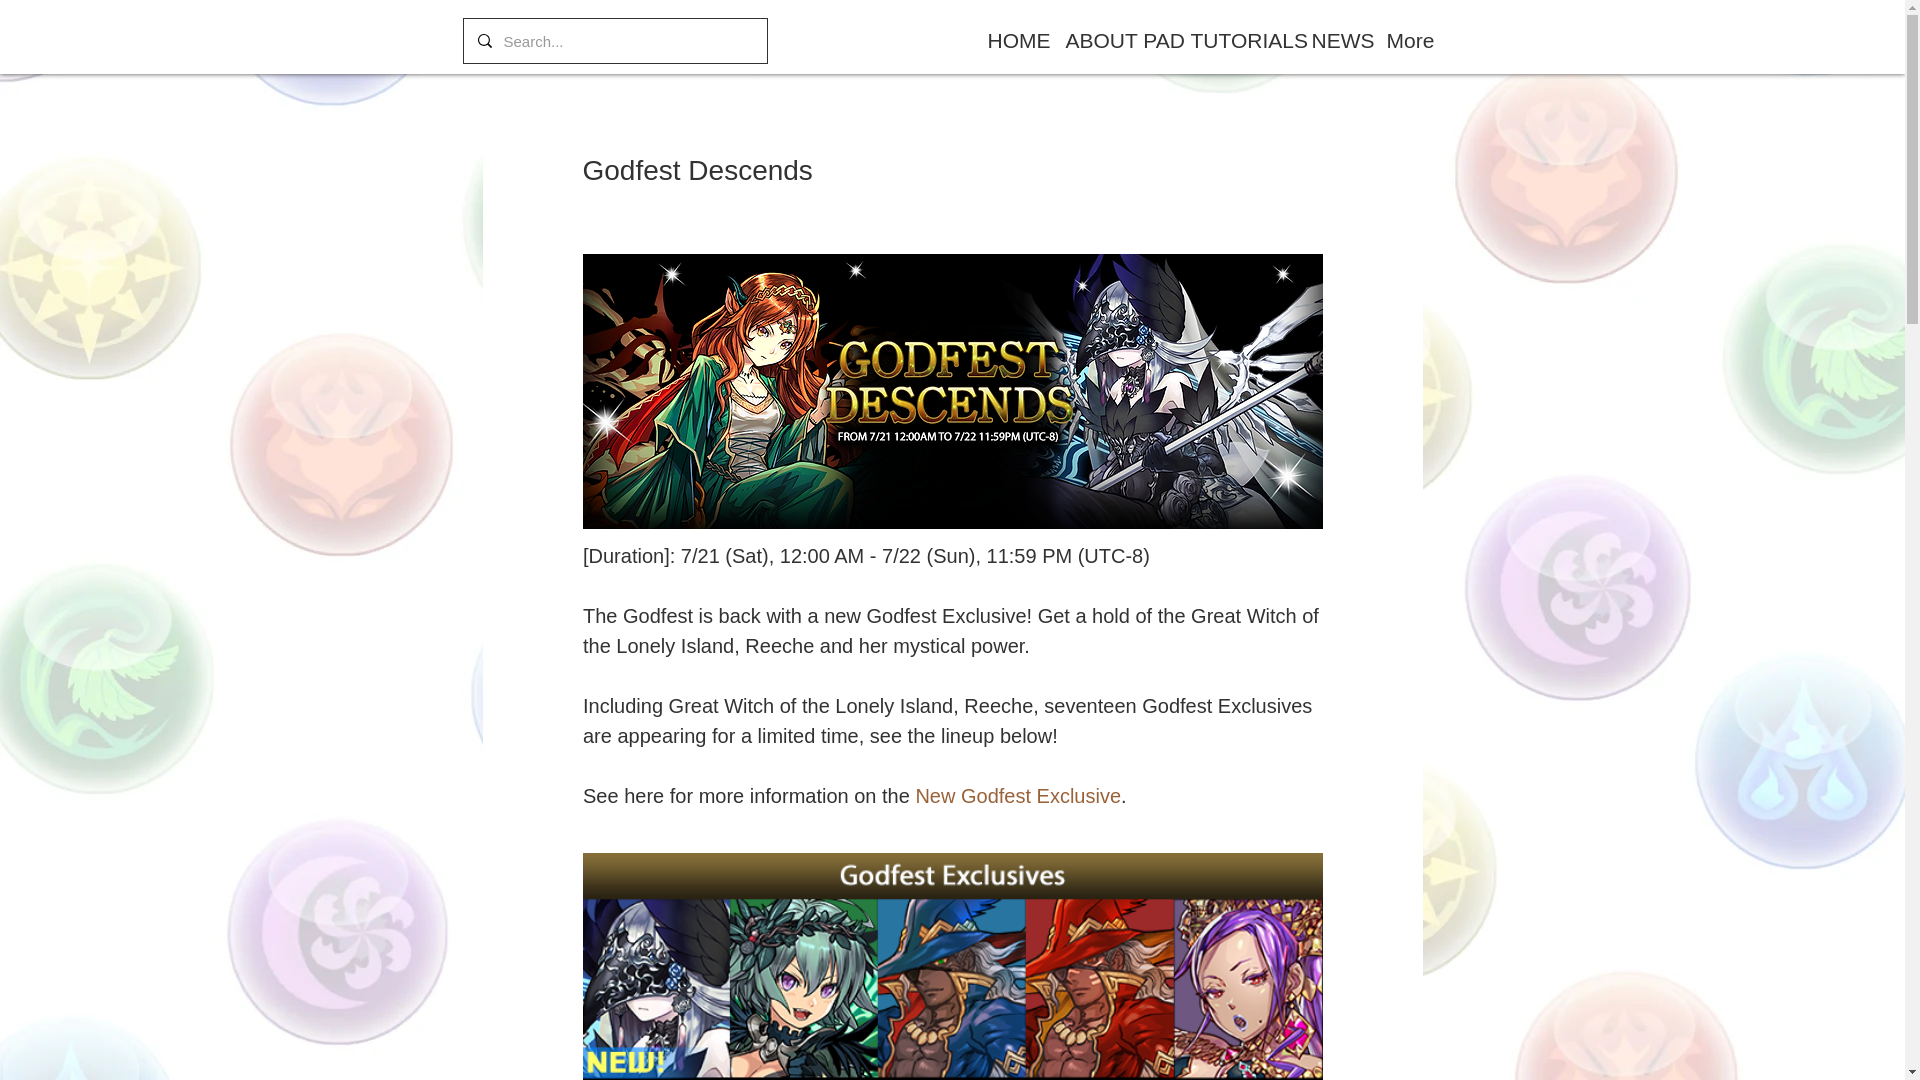 Image resolution: width=1920 pixels, height=1080 pixels. Describe the element at coordinates (1112, 40) in the screenshot. I see `ABOUT PAD` at that location.